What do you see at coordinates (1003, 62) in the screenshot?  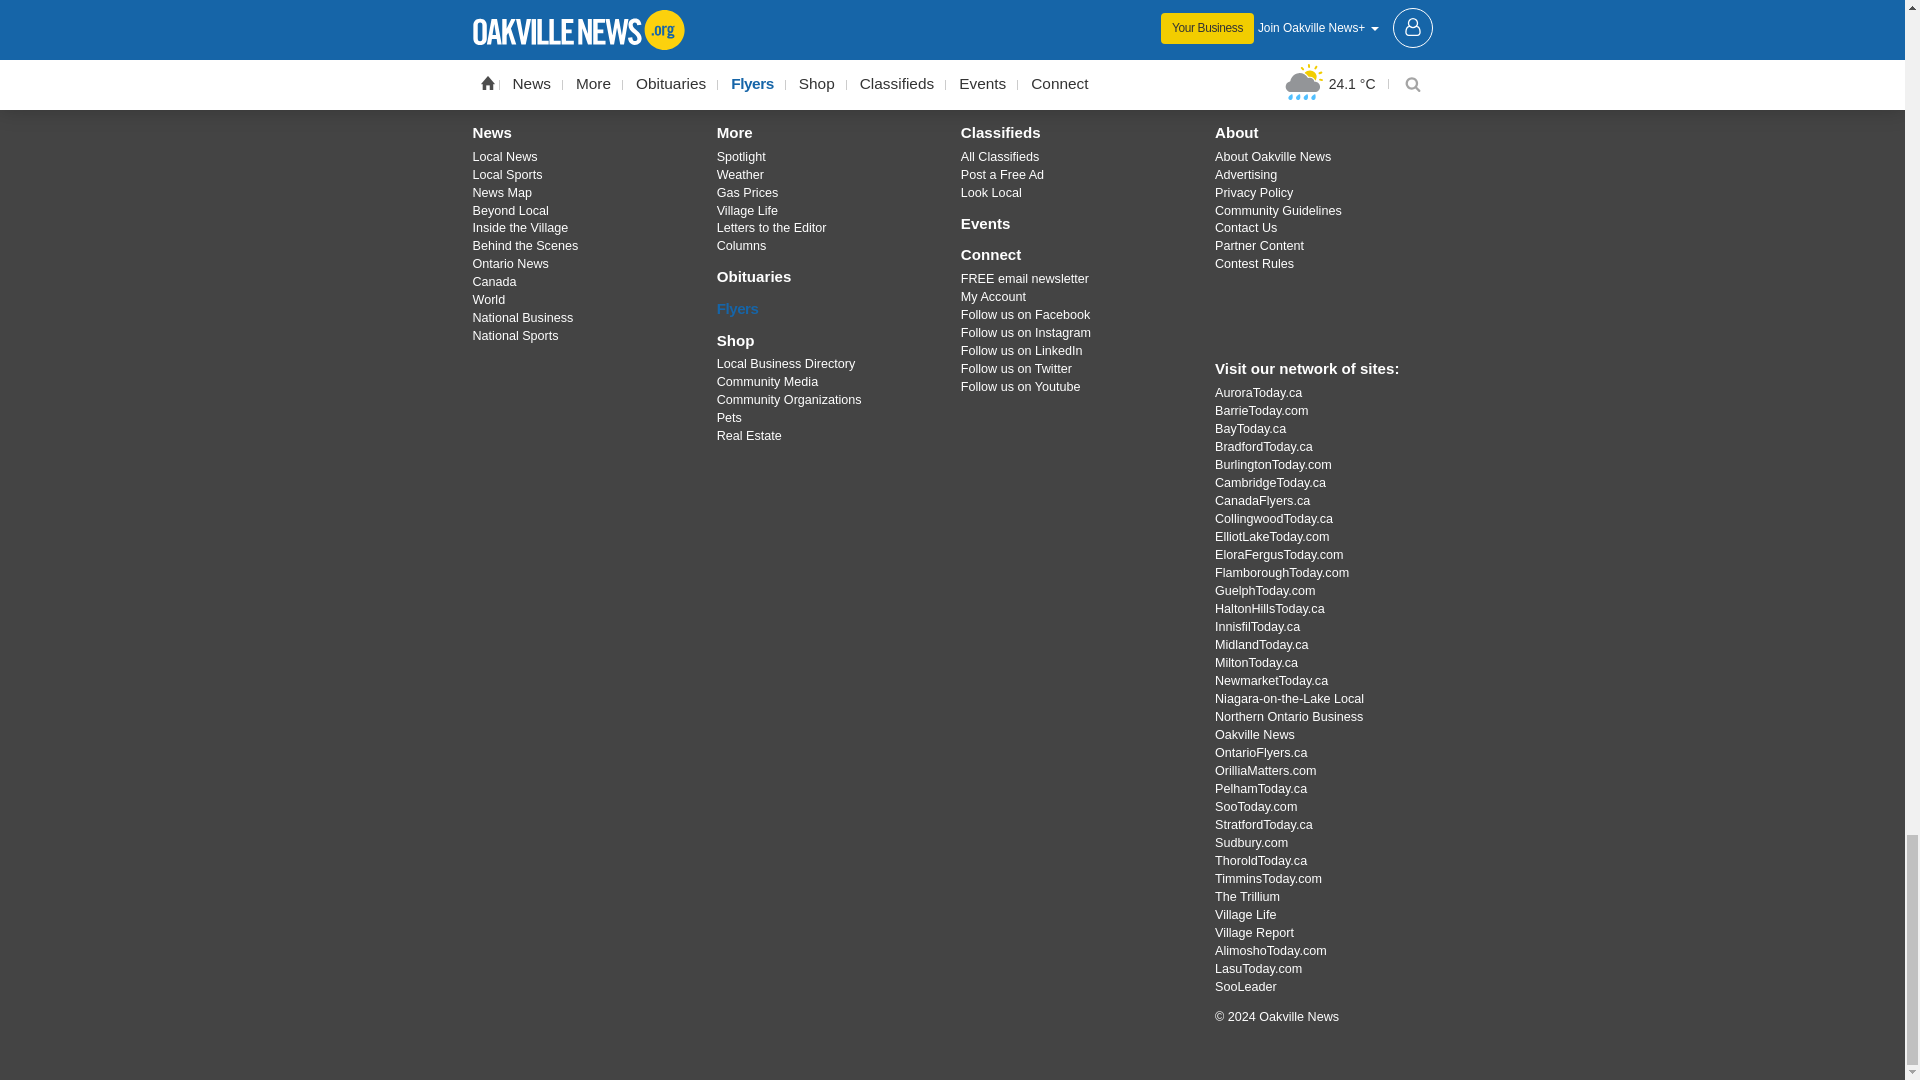 I see `YouTube` at bounding box center [1003, 62].